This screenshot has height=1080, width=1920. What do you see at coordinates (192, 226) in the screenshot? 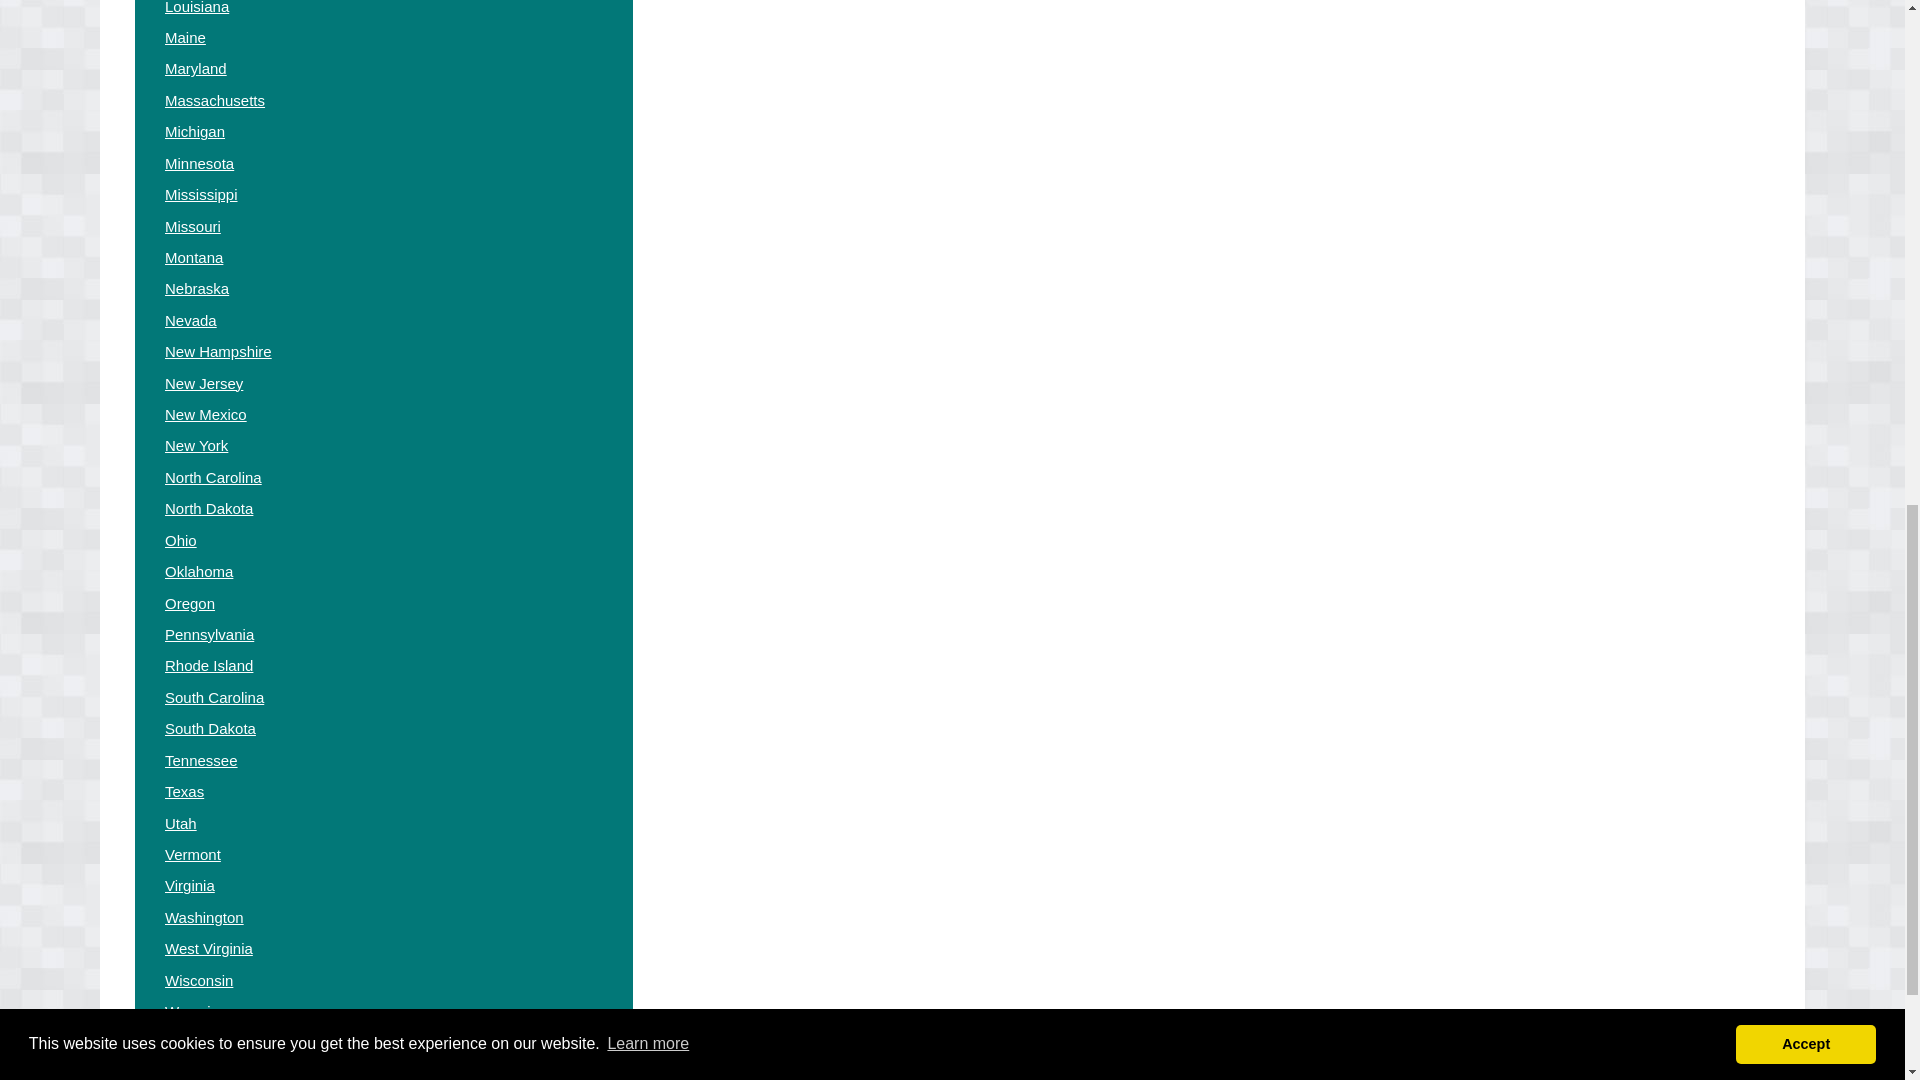
I see `Missouri` at bounding box center [192, 226].